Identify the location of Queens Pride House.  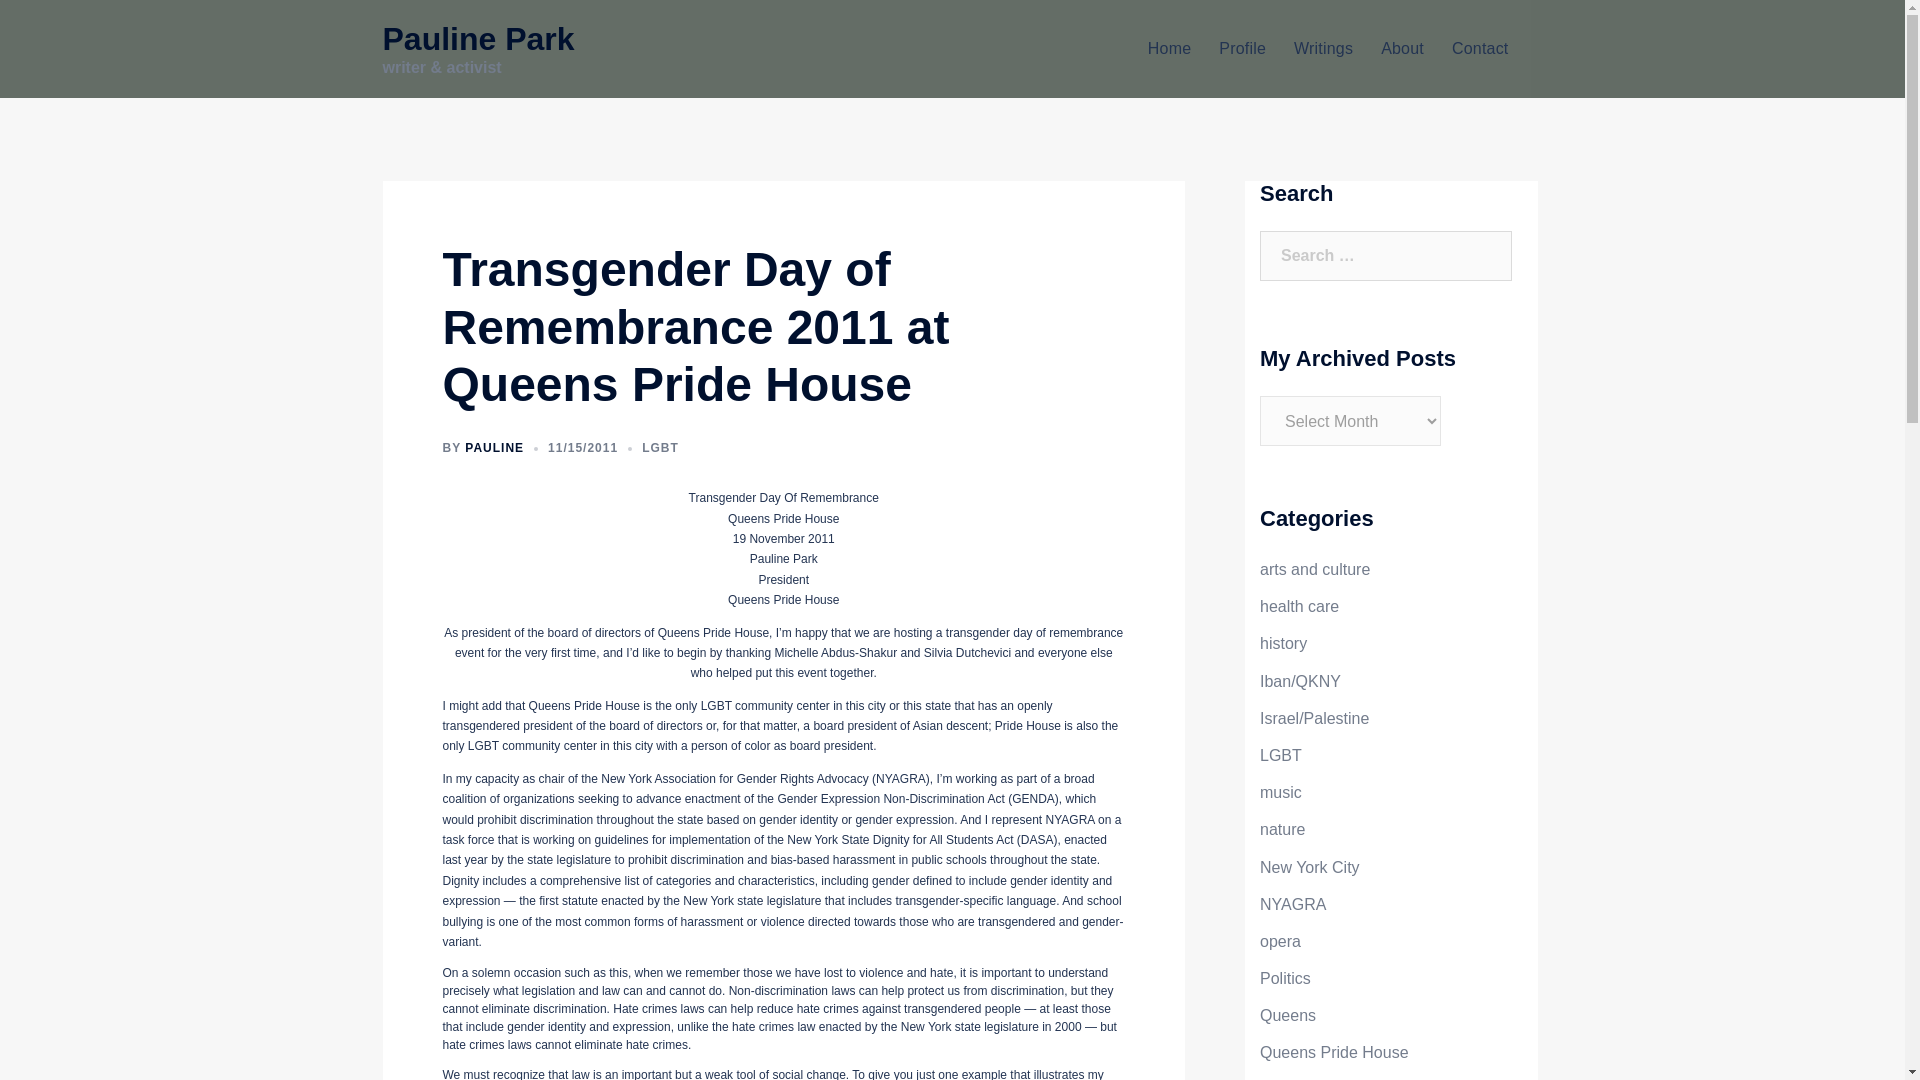
(1334, 1052).